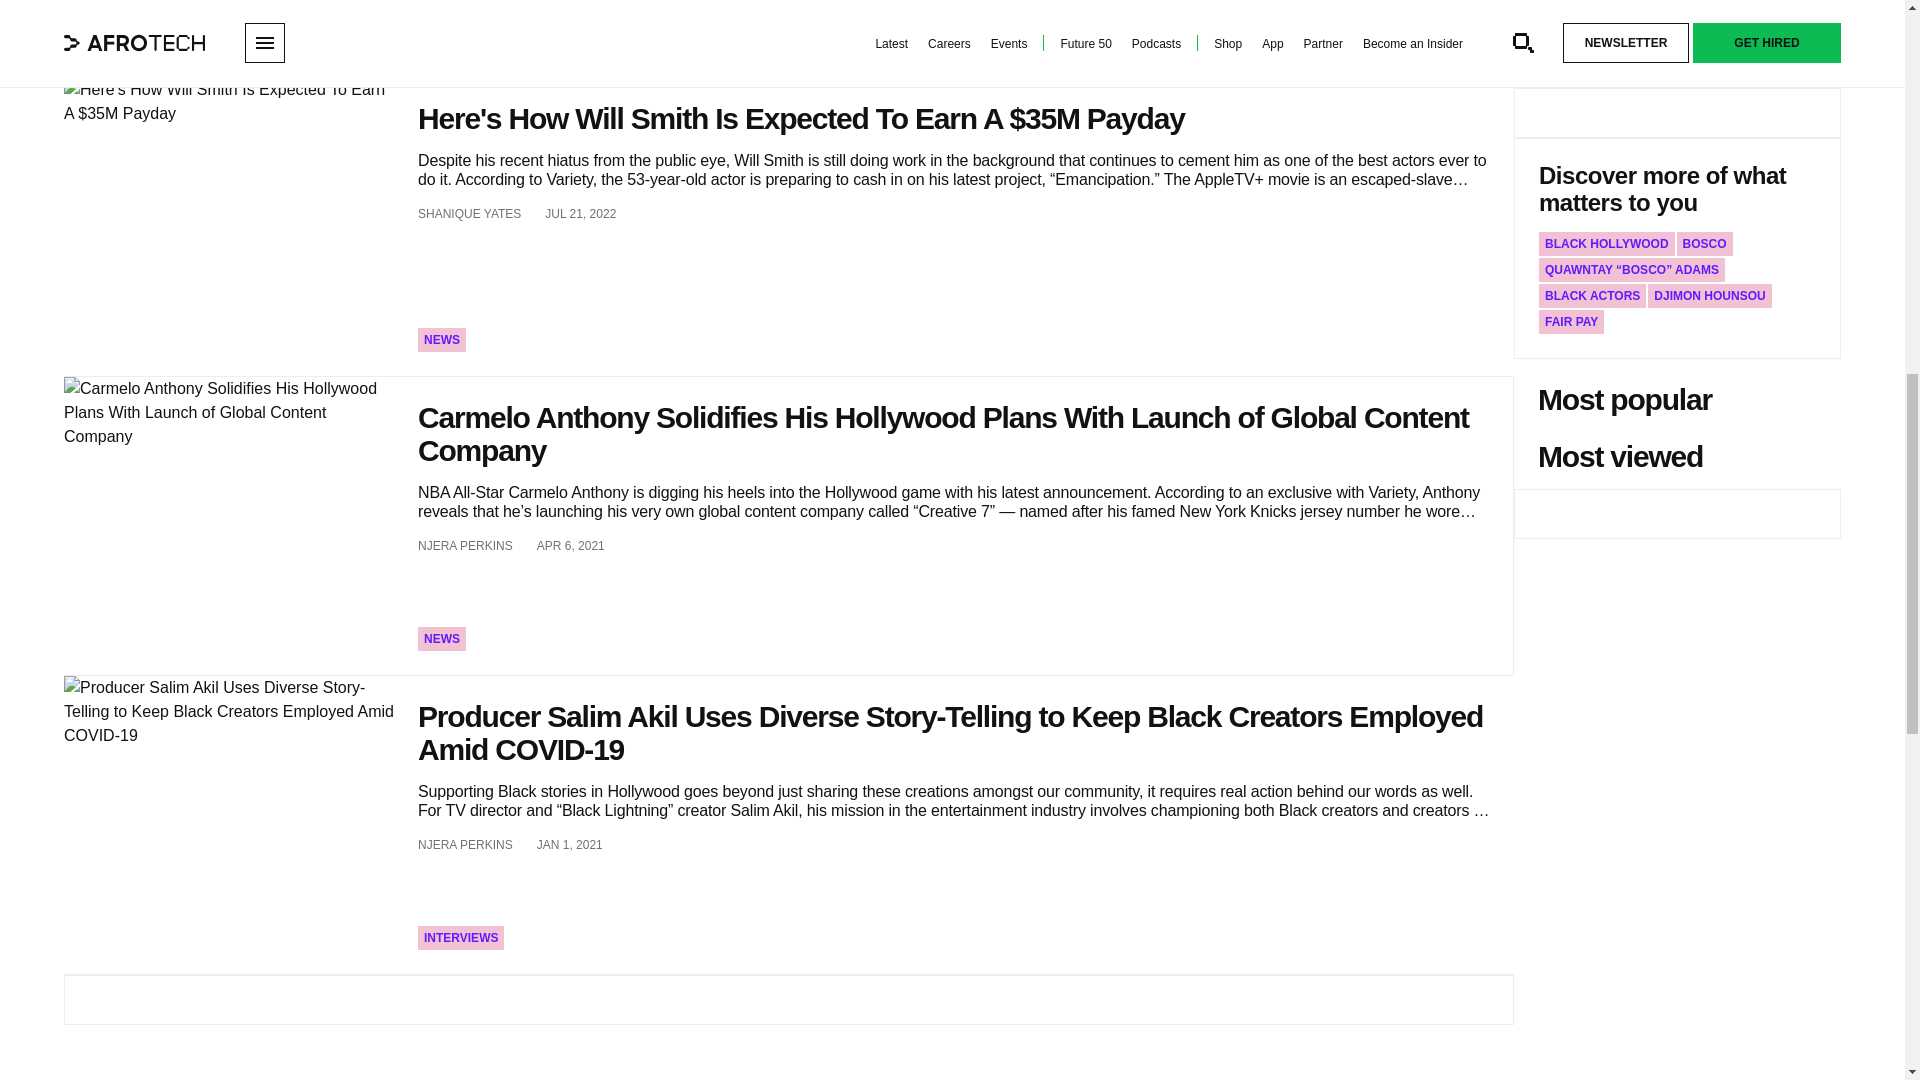 This screenshot has height=1080, width=1920. Describe the element at coordinates (469, 214) in the screenshot. I see `SHANIQUE YATES` at that location.